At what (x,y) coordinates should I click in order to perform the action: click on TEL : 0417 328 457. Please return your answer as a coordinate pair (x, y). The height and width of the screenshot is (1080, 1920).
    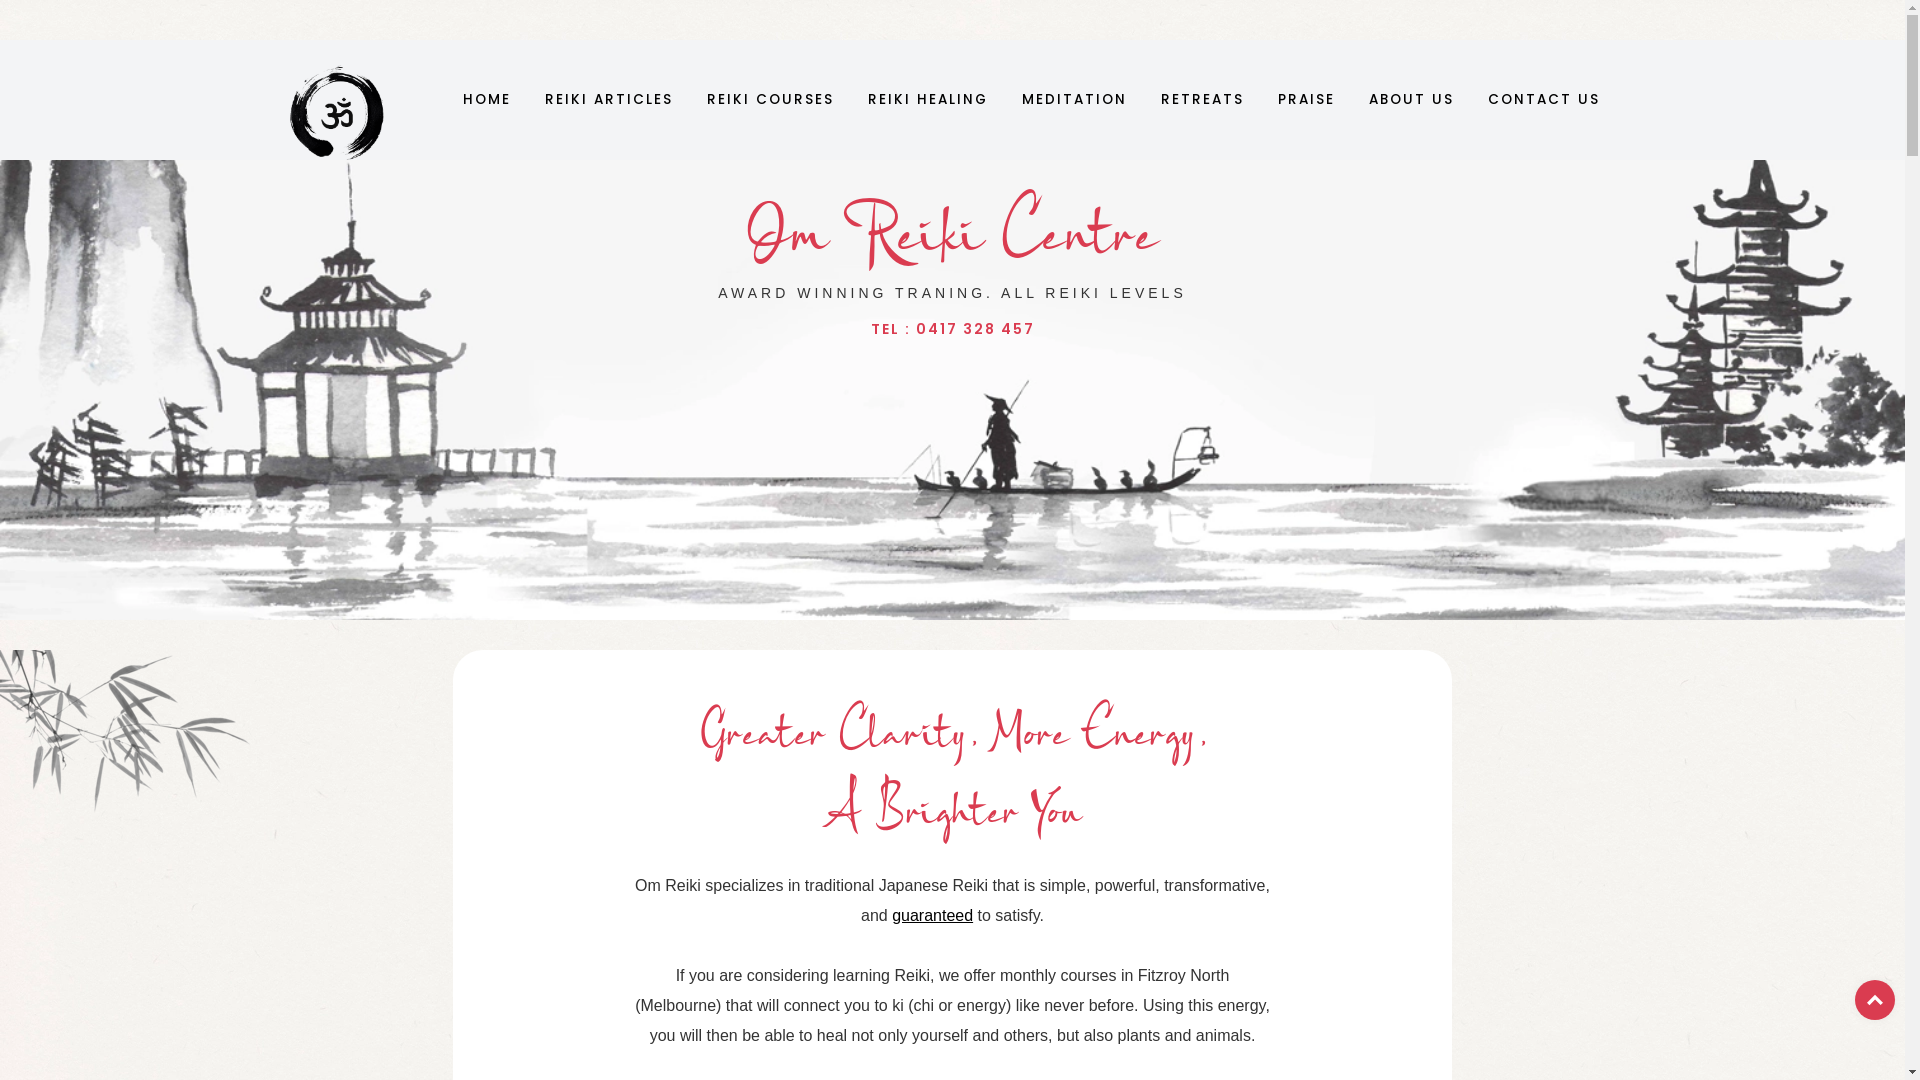
    Looking at the image, I should click on (952, 329).